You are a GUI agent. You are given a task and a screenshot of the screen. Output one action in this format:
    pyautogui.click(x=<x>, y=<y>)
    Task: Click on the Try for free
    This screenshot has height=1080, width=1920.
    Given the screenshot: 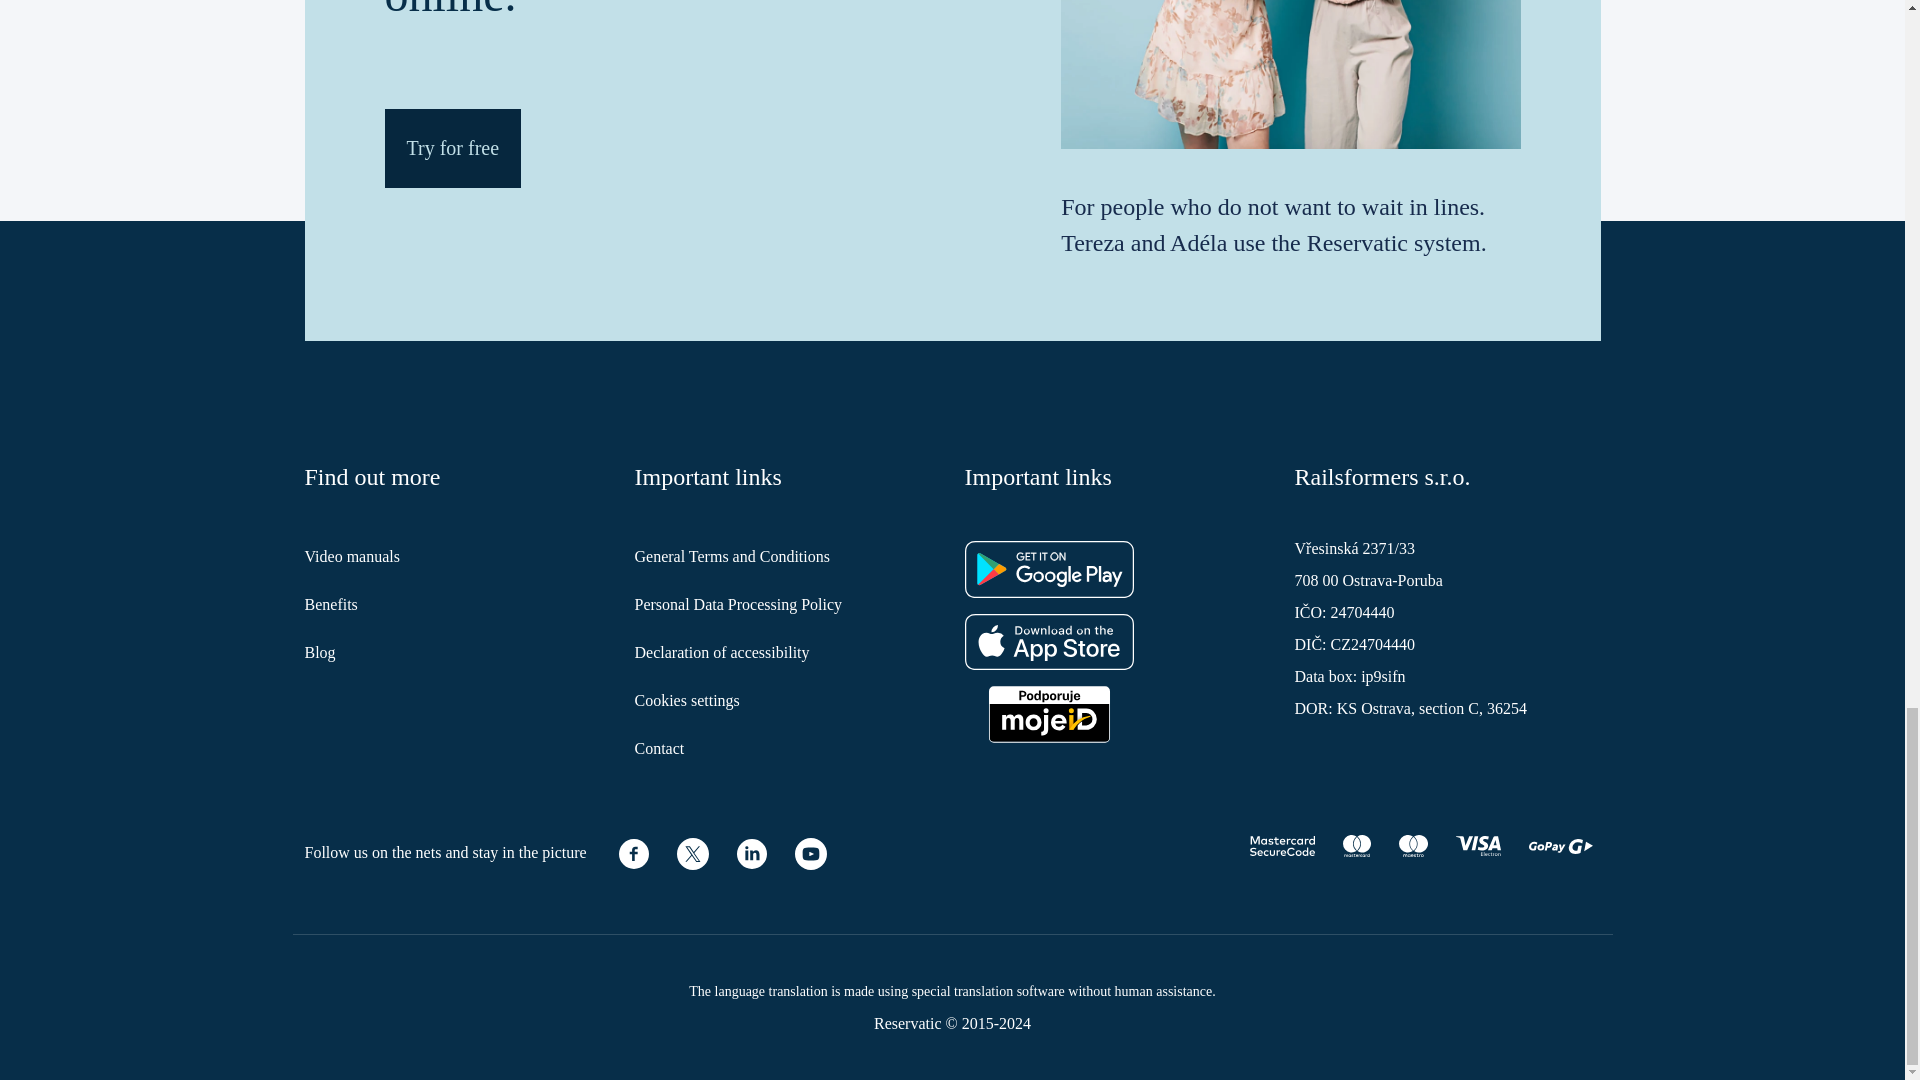 What is the action you would take?
    pyautogui.click(x=452, y=148)
    